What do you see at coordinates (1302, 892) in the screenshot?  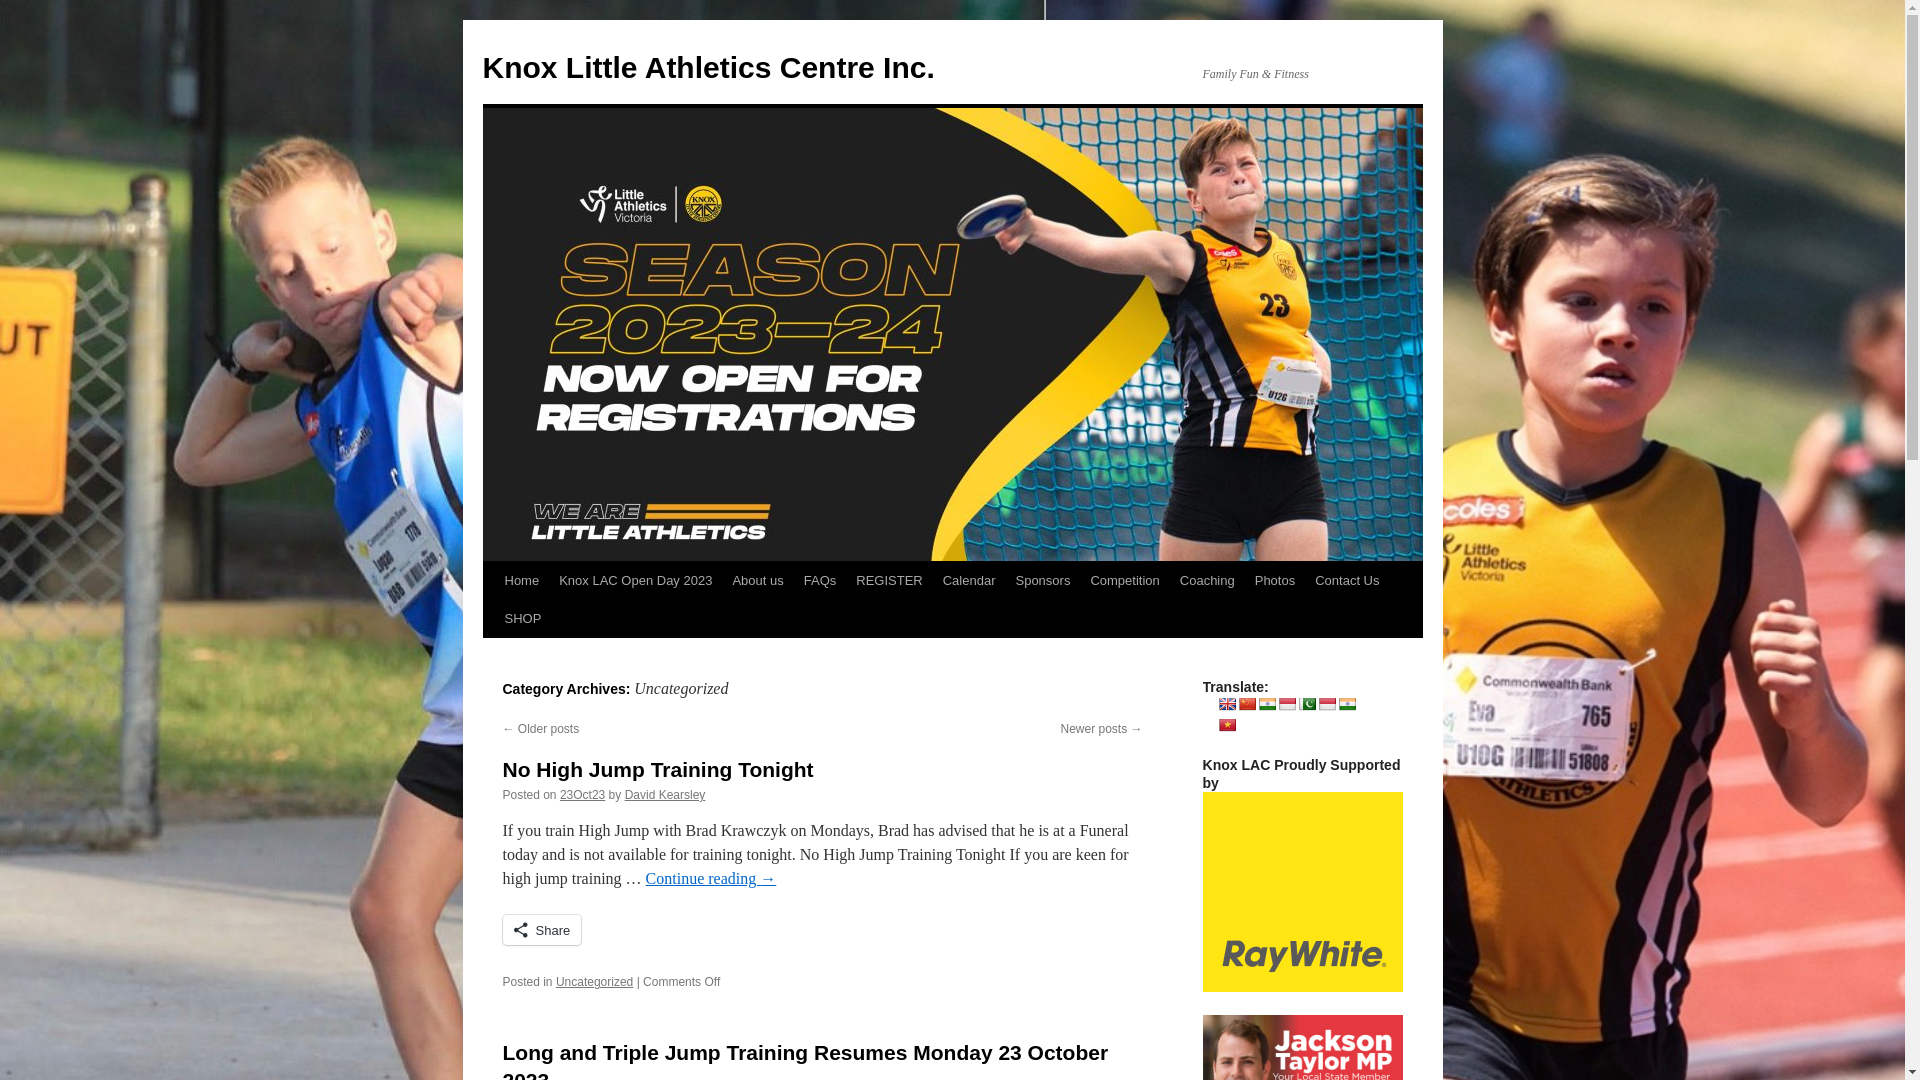 I see `Knox LAC Proudly Supported by` at bounding box center [1302, 892].